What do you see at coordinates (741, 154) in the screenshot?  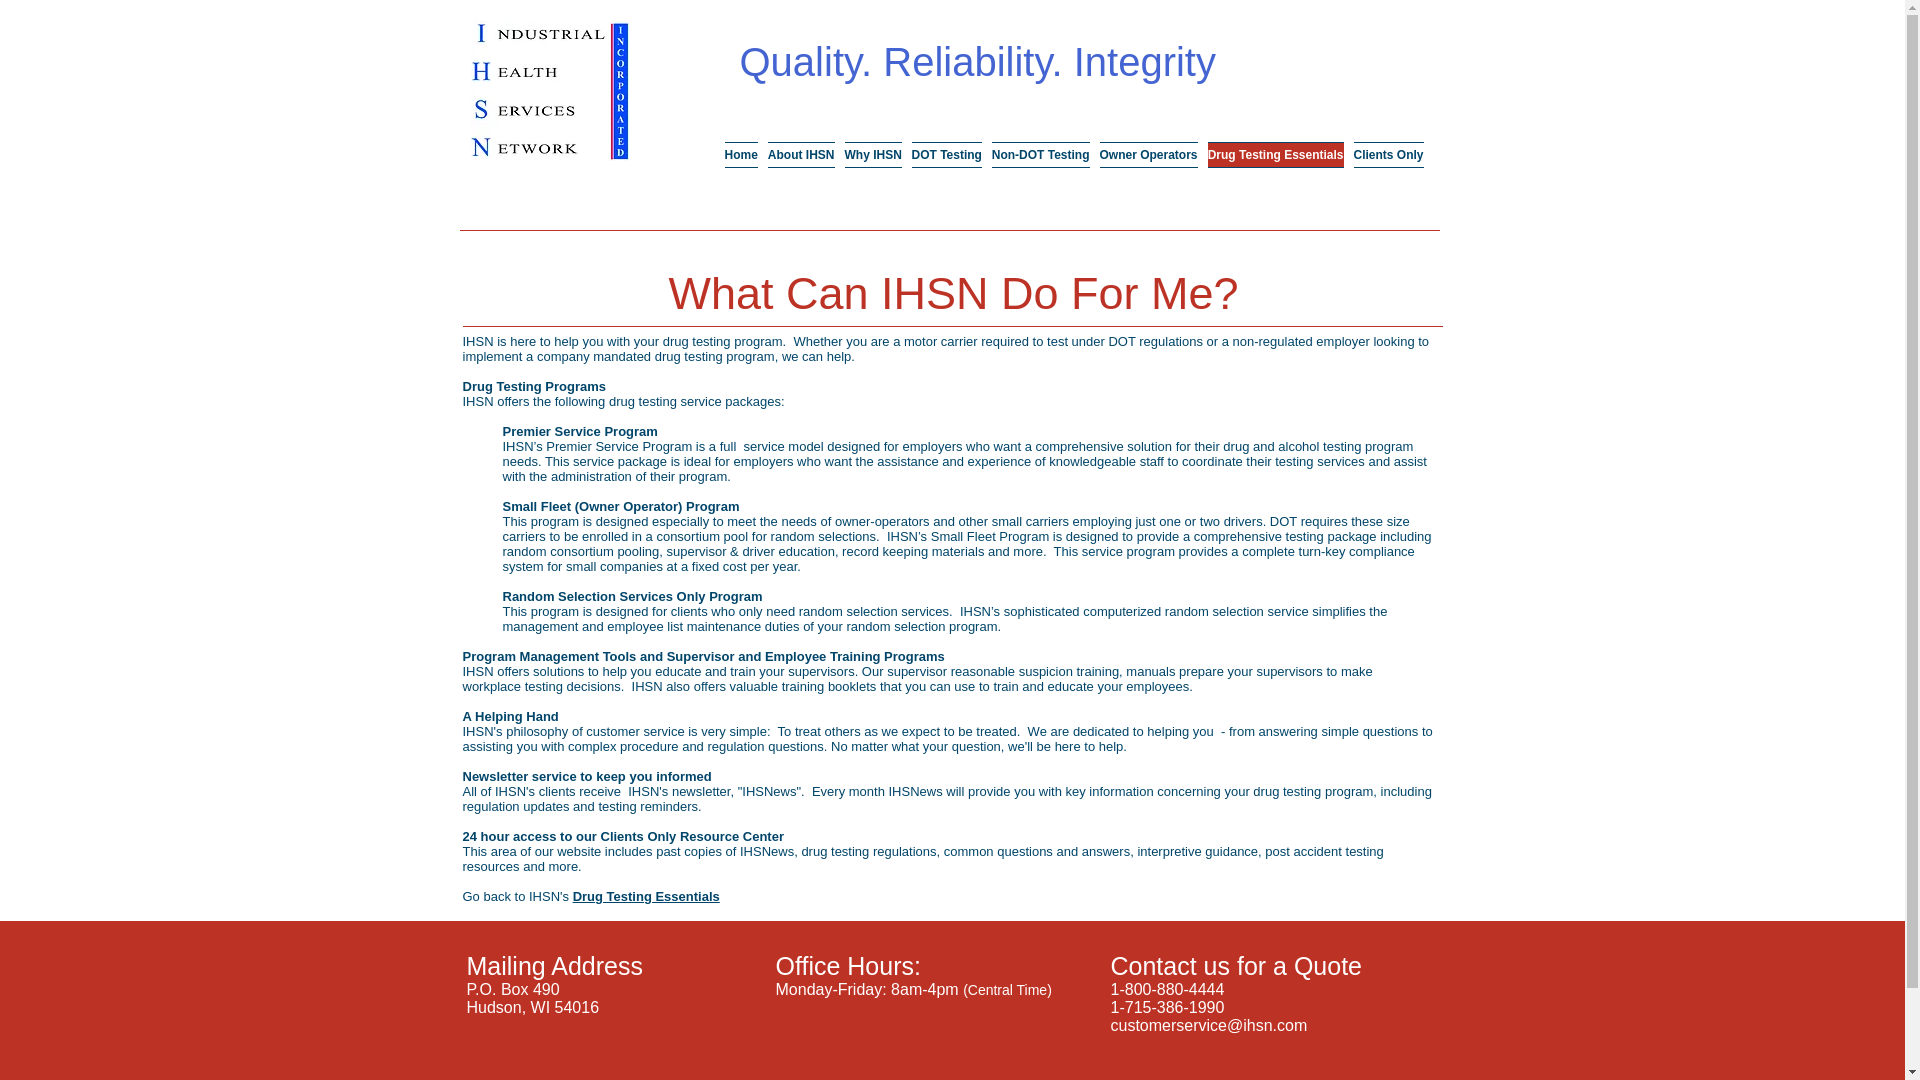 I see `Home` at bounding box center [741, 154].